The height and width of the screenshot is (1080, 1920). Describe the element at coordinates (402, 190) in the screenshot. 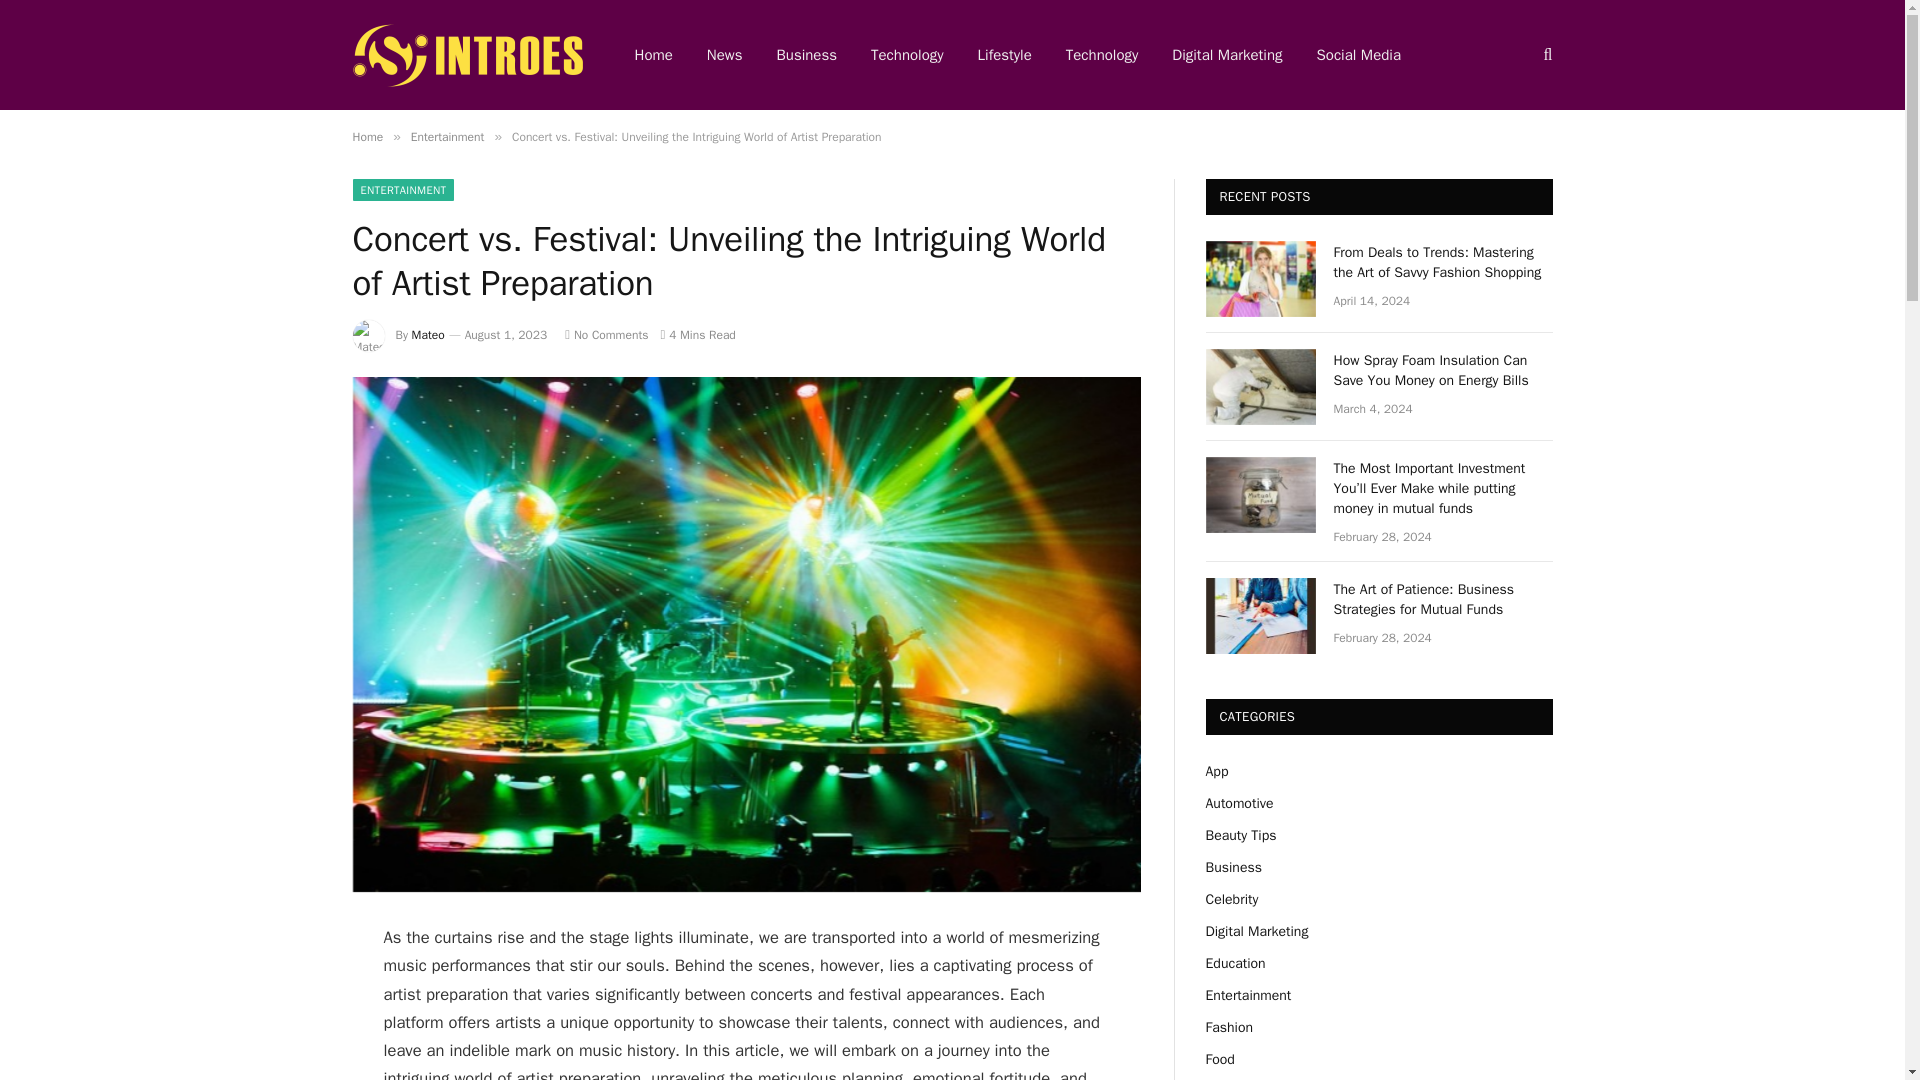

I see `ENTERTAINMENT` at that location.